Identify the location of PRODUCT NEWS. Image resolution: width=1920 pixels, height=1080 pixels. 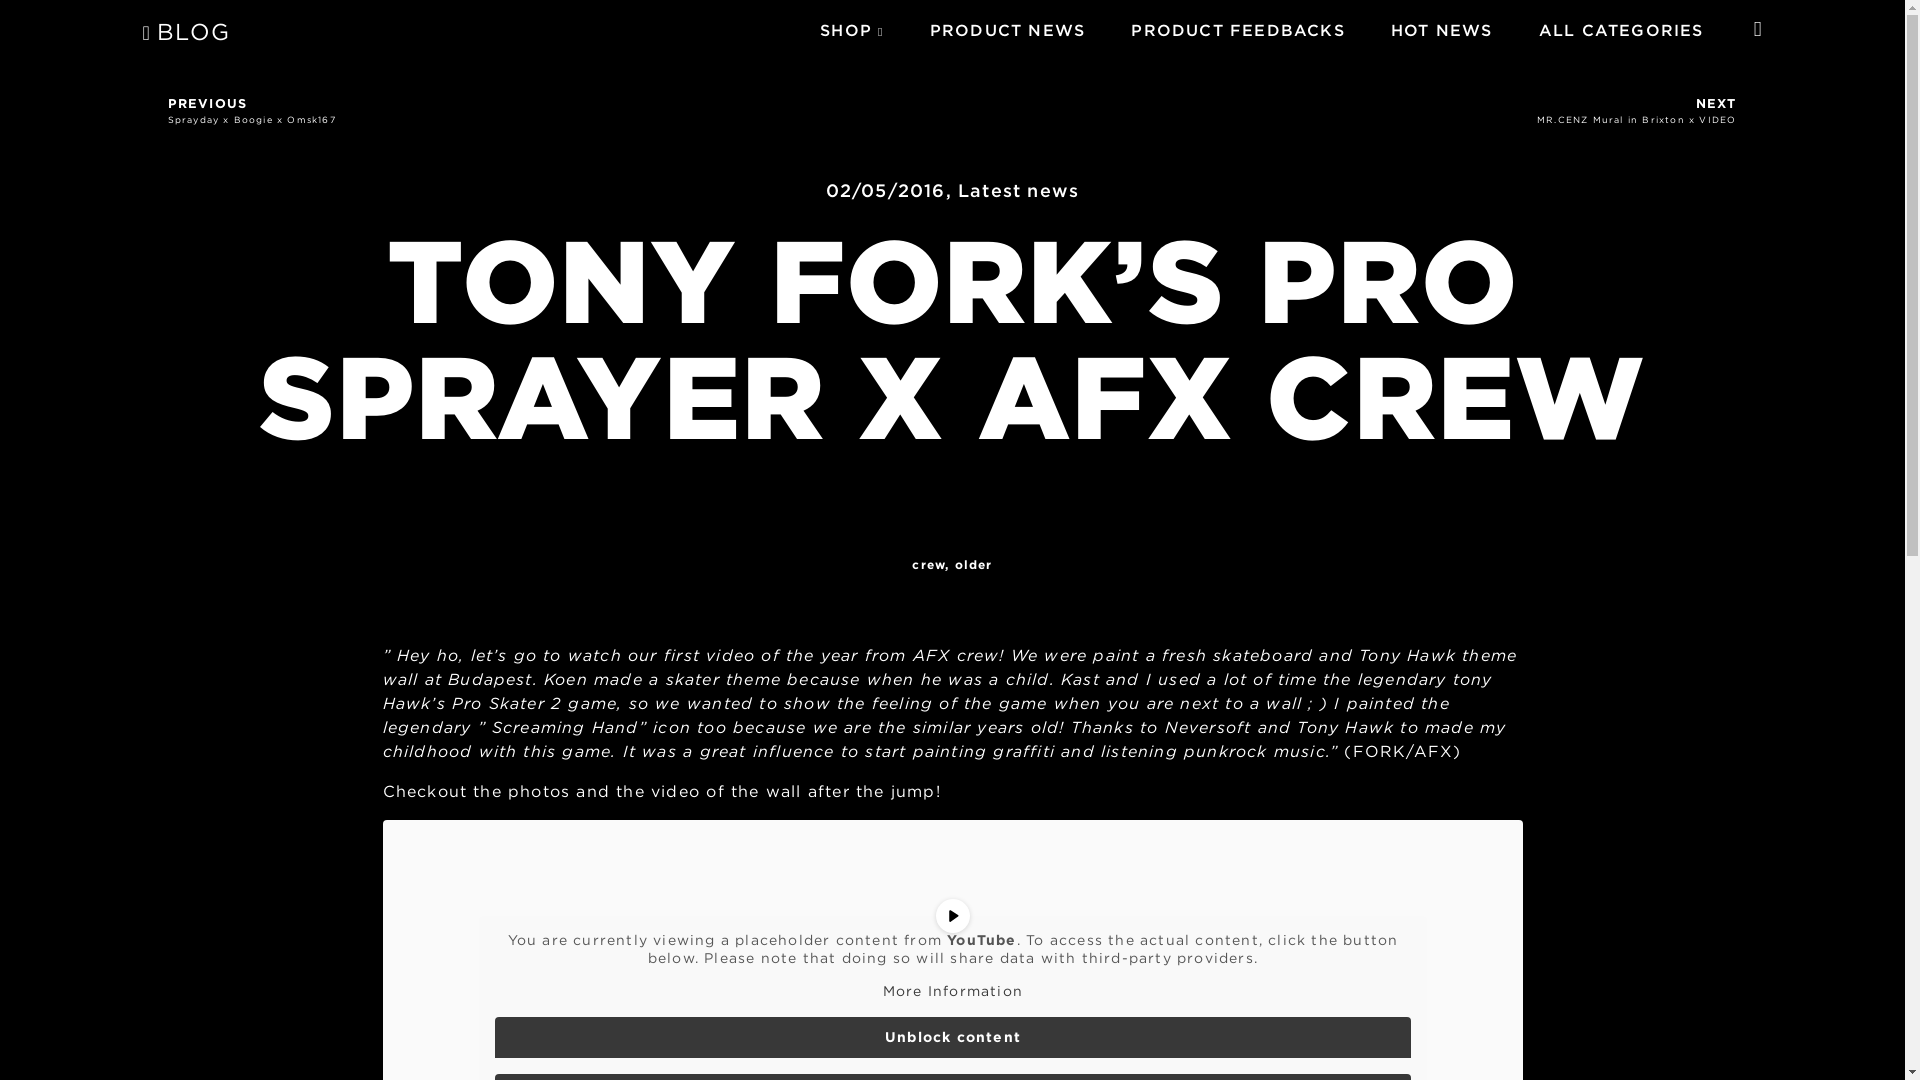
(1006, 30).